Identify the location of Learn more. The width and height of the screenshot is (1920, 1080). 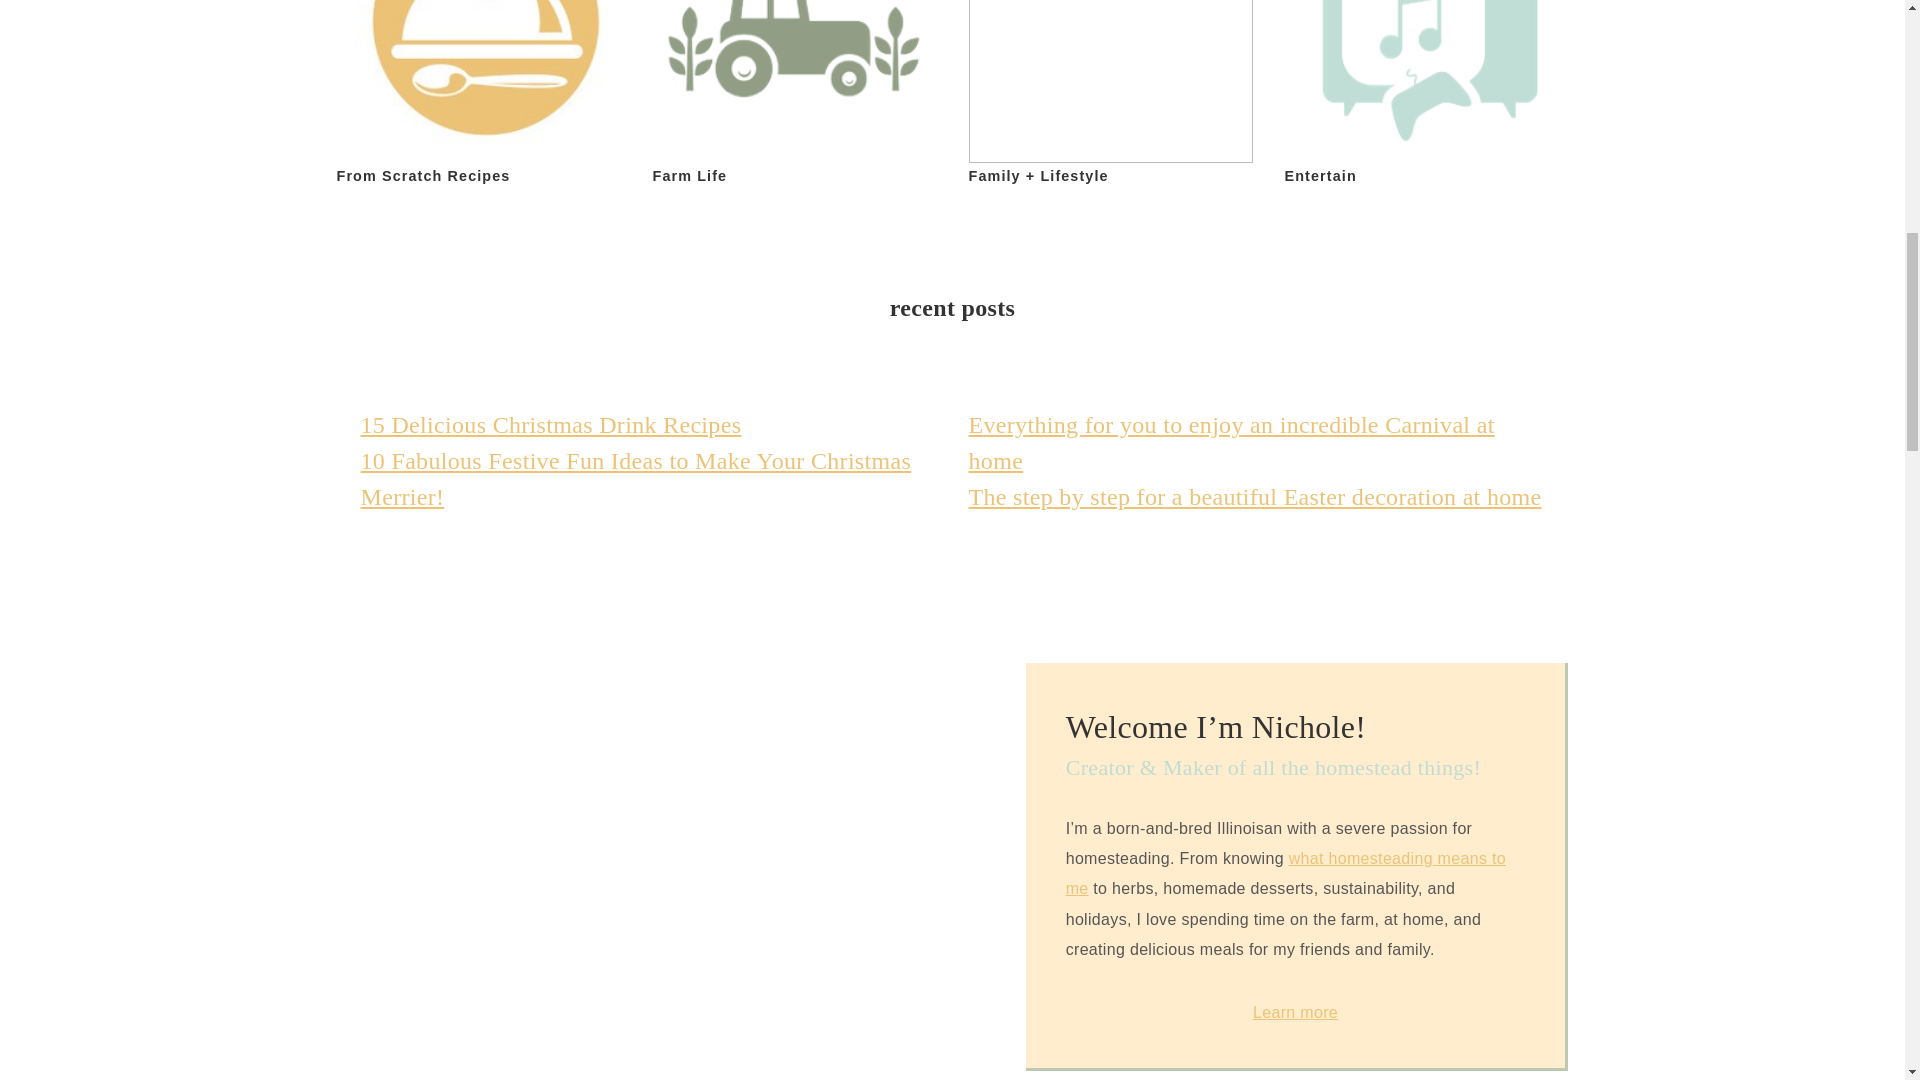
(1296, 1012).